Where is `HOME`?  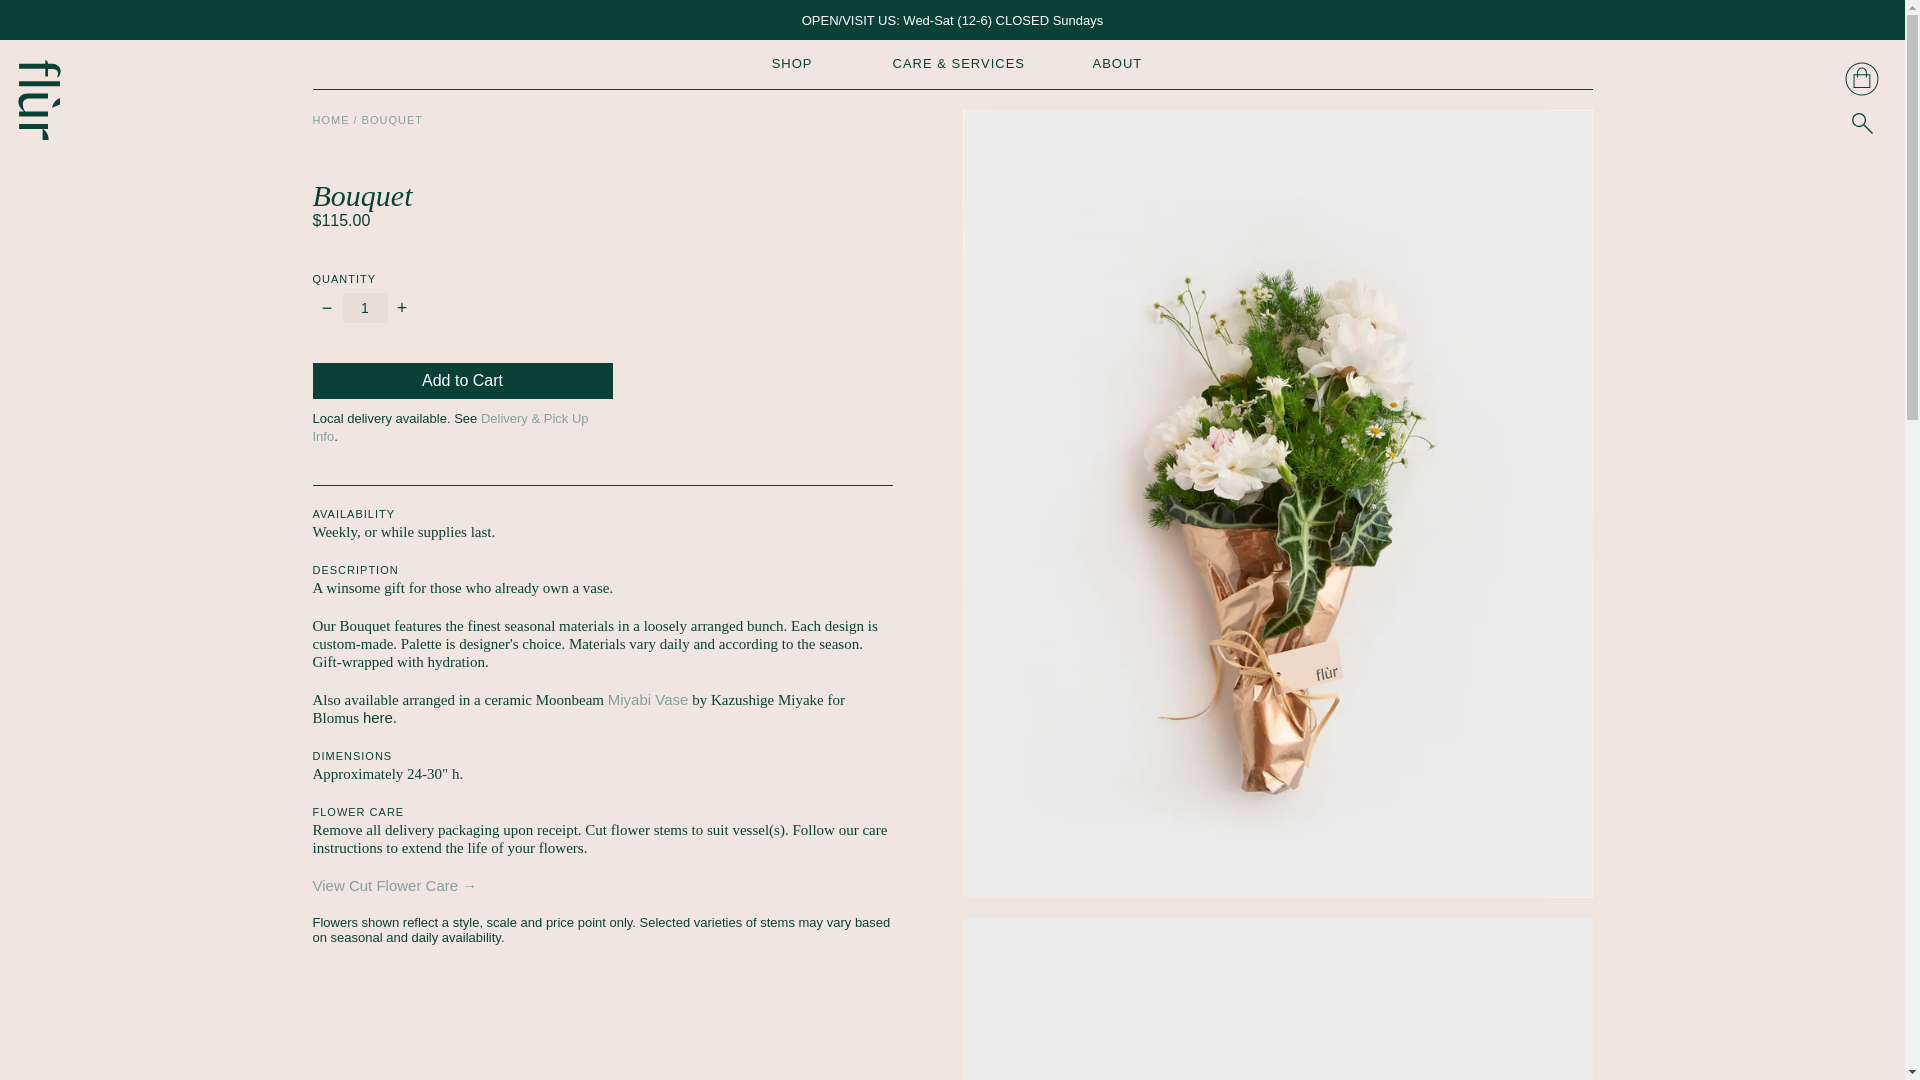 HOME is located at coordinates (330, 120).